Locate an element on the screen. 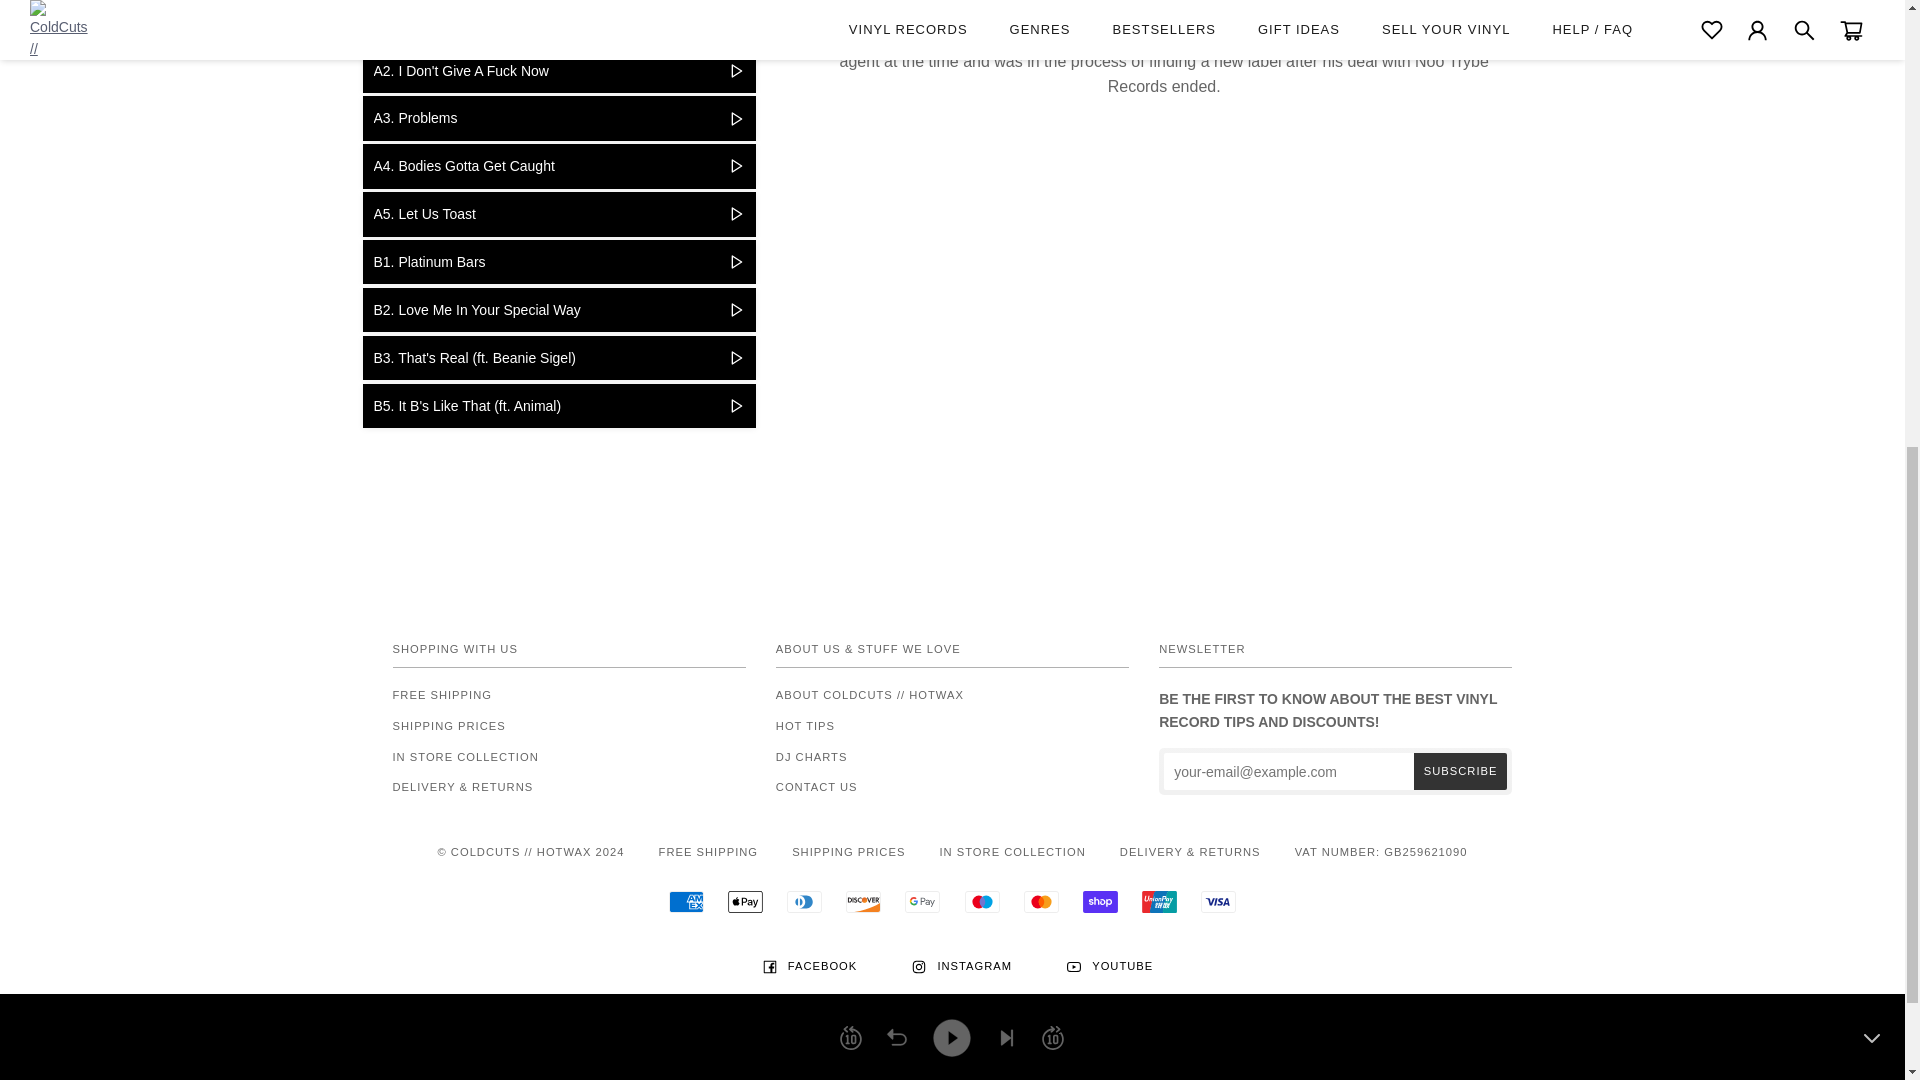  Fast forward 10s is located at coordinates (1052, 198).